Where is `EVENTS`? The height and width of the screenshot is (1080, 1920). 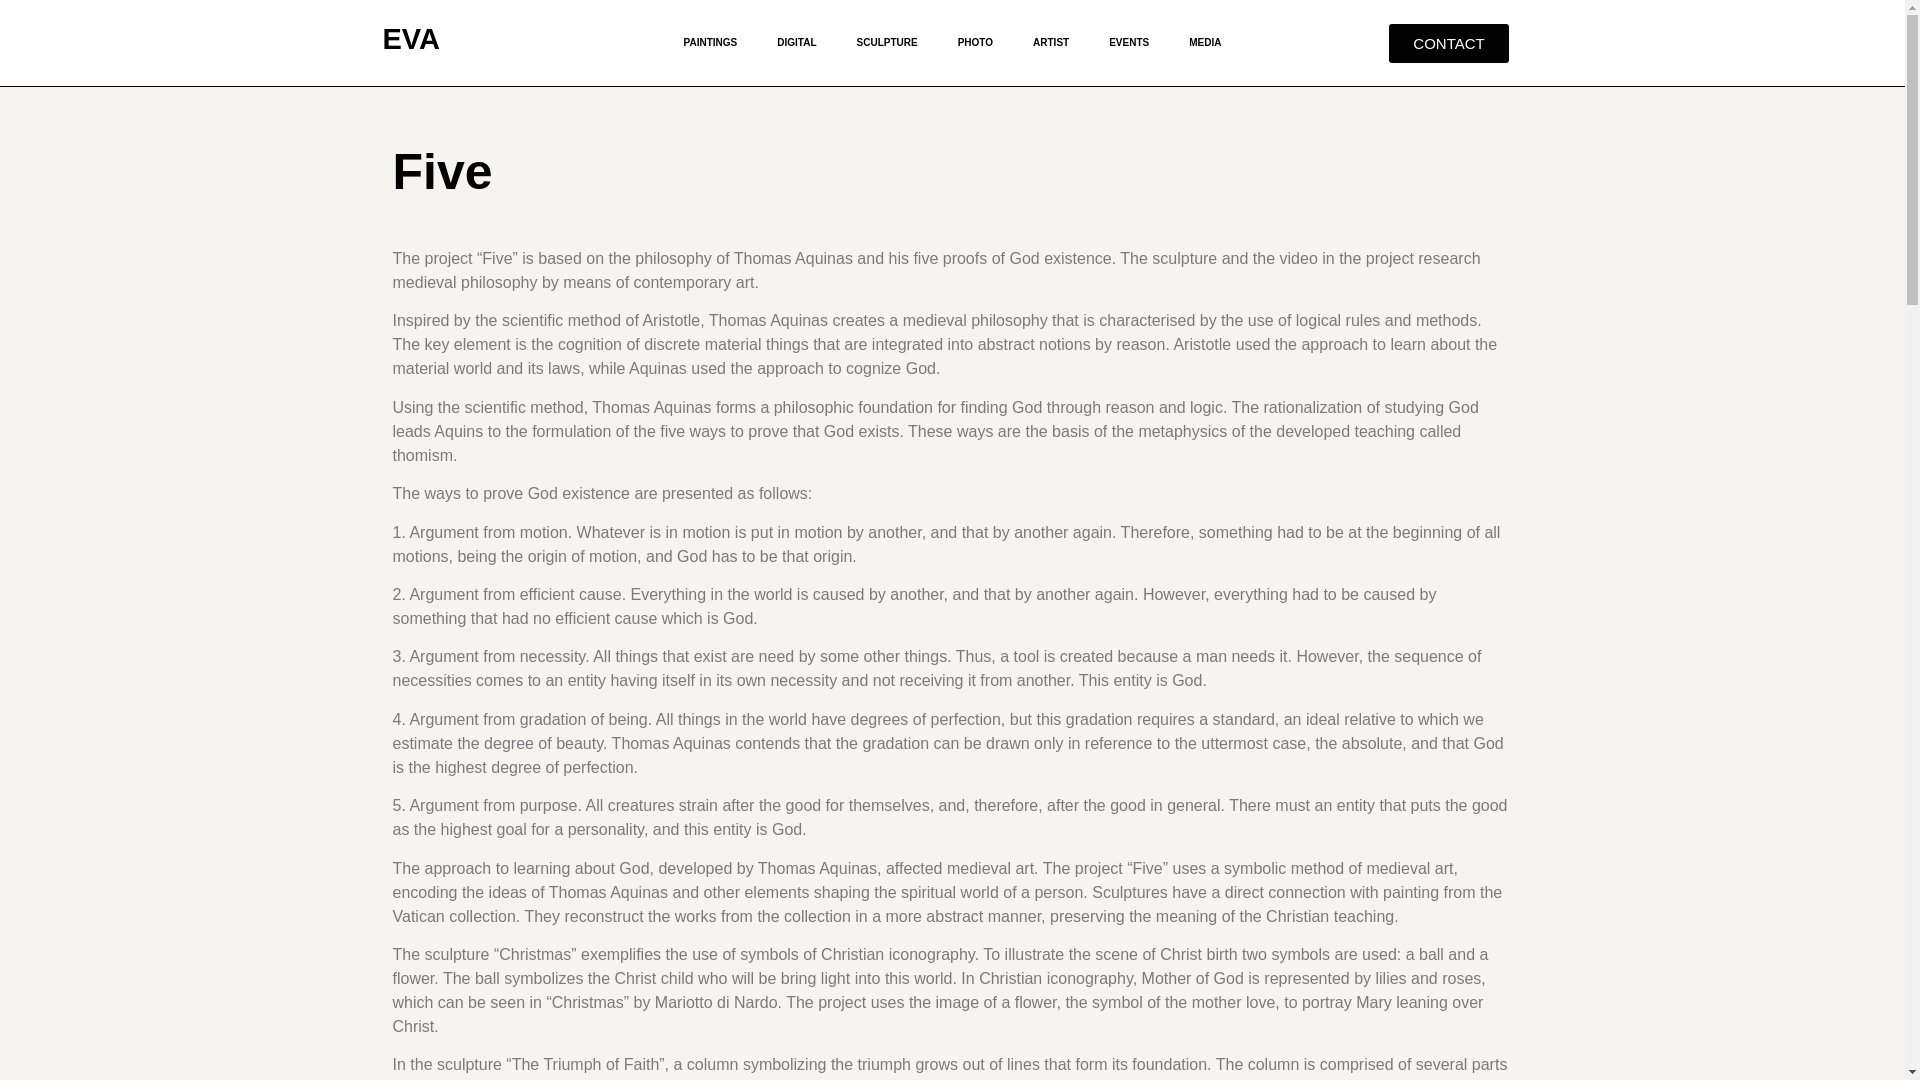
EVENTS is located at coordinates (1128, 42).